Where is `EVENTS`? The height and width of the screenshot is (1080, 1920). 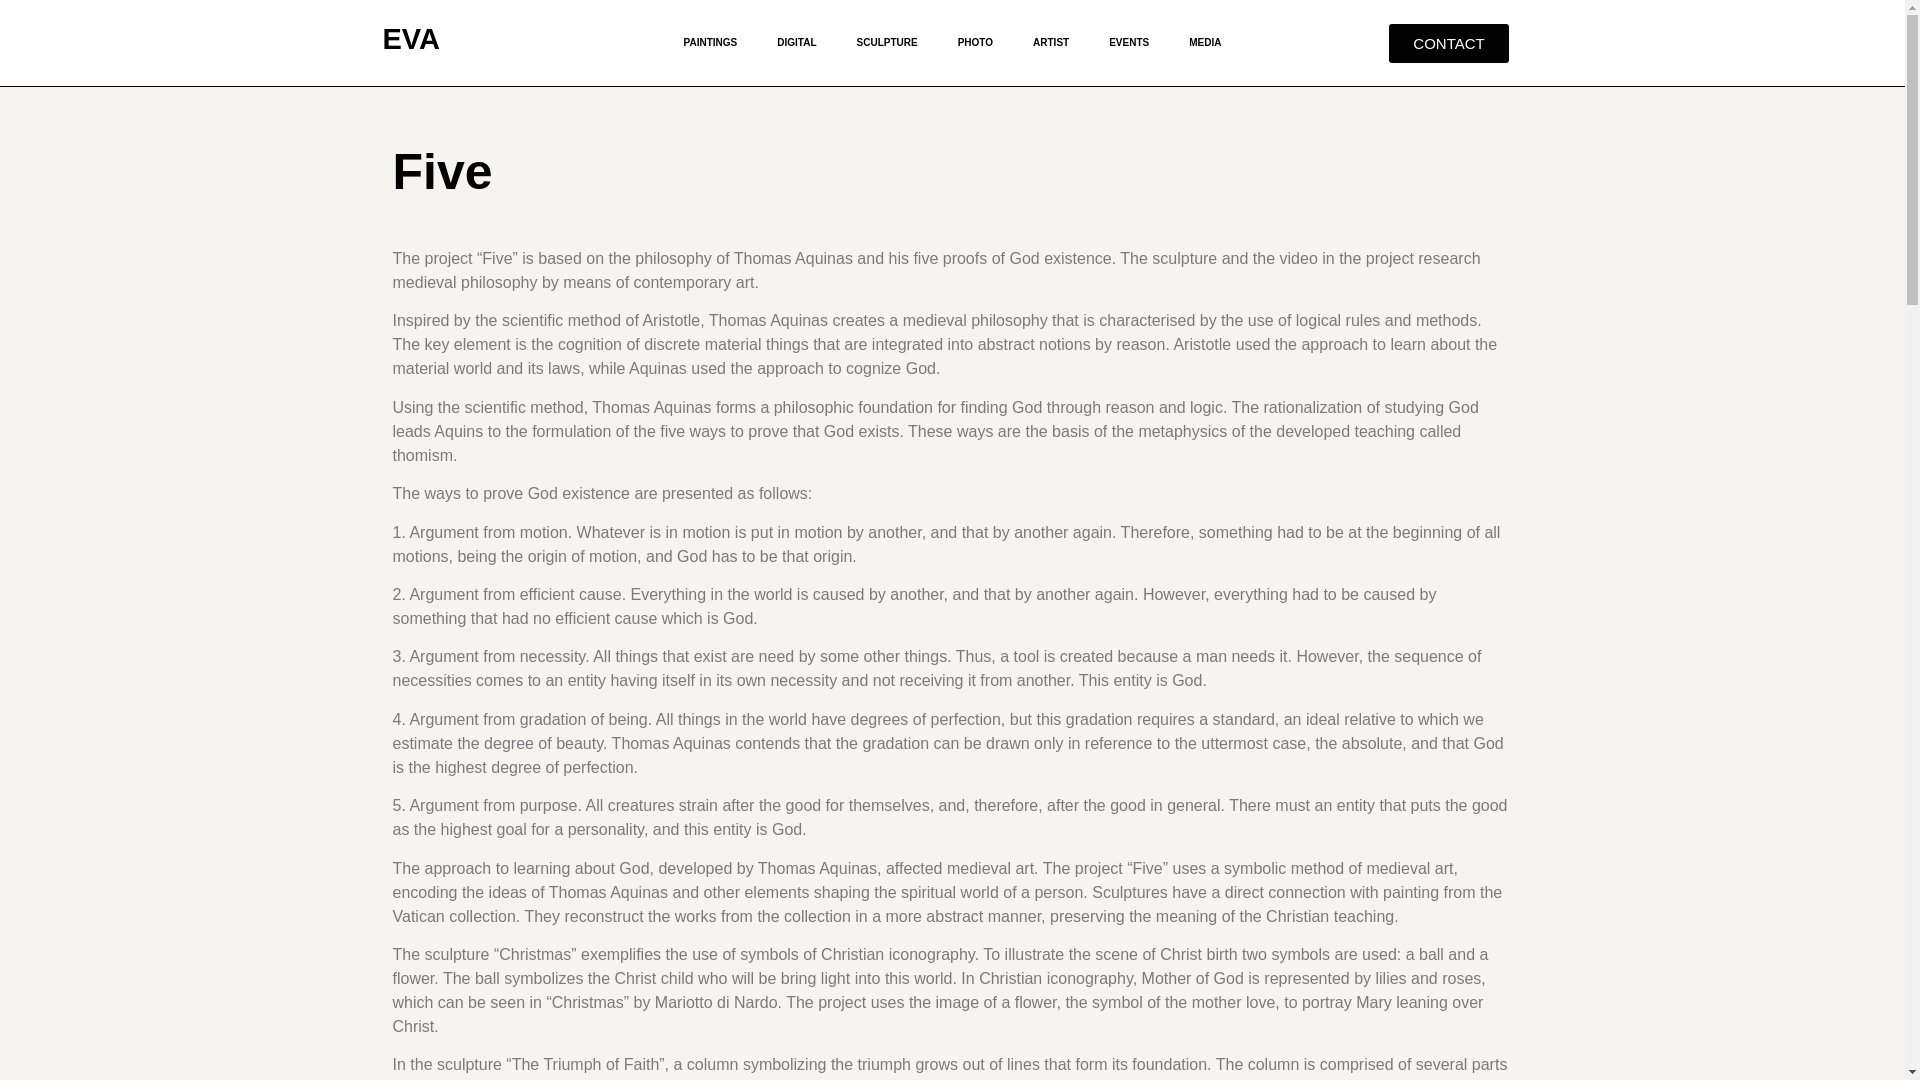
EVENTS is located at coordinates (1128, 42).